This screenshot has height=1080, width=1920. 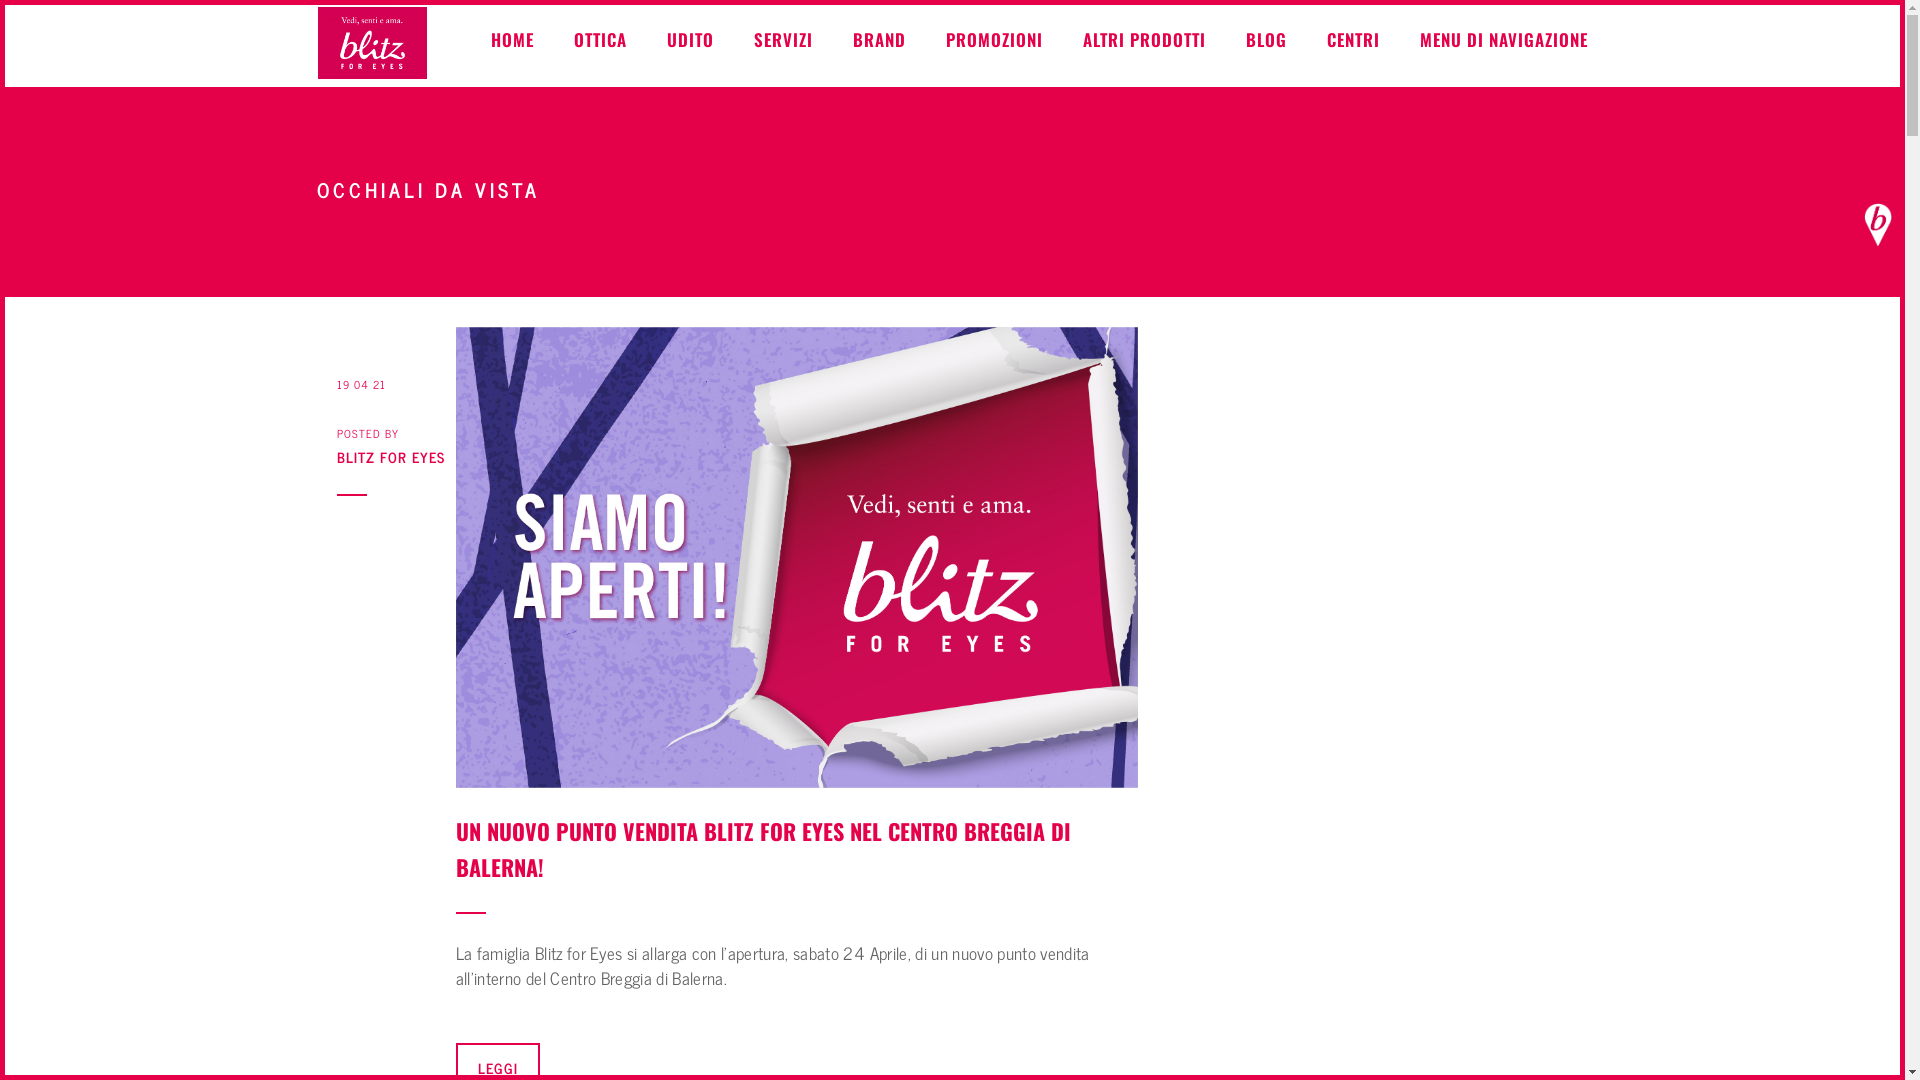 What do you see at coordinates (784, 40) in the screenshot?
I see `SERVIZI` at bounding box center [784, 40].